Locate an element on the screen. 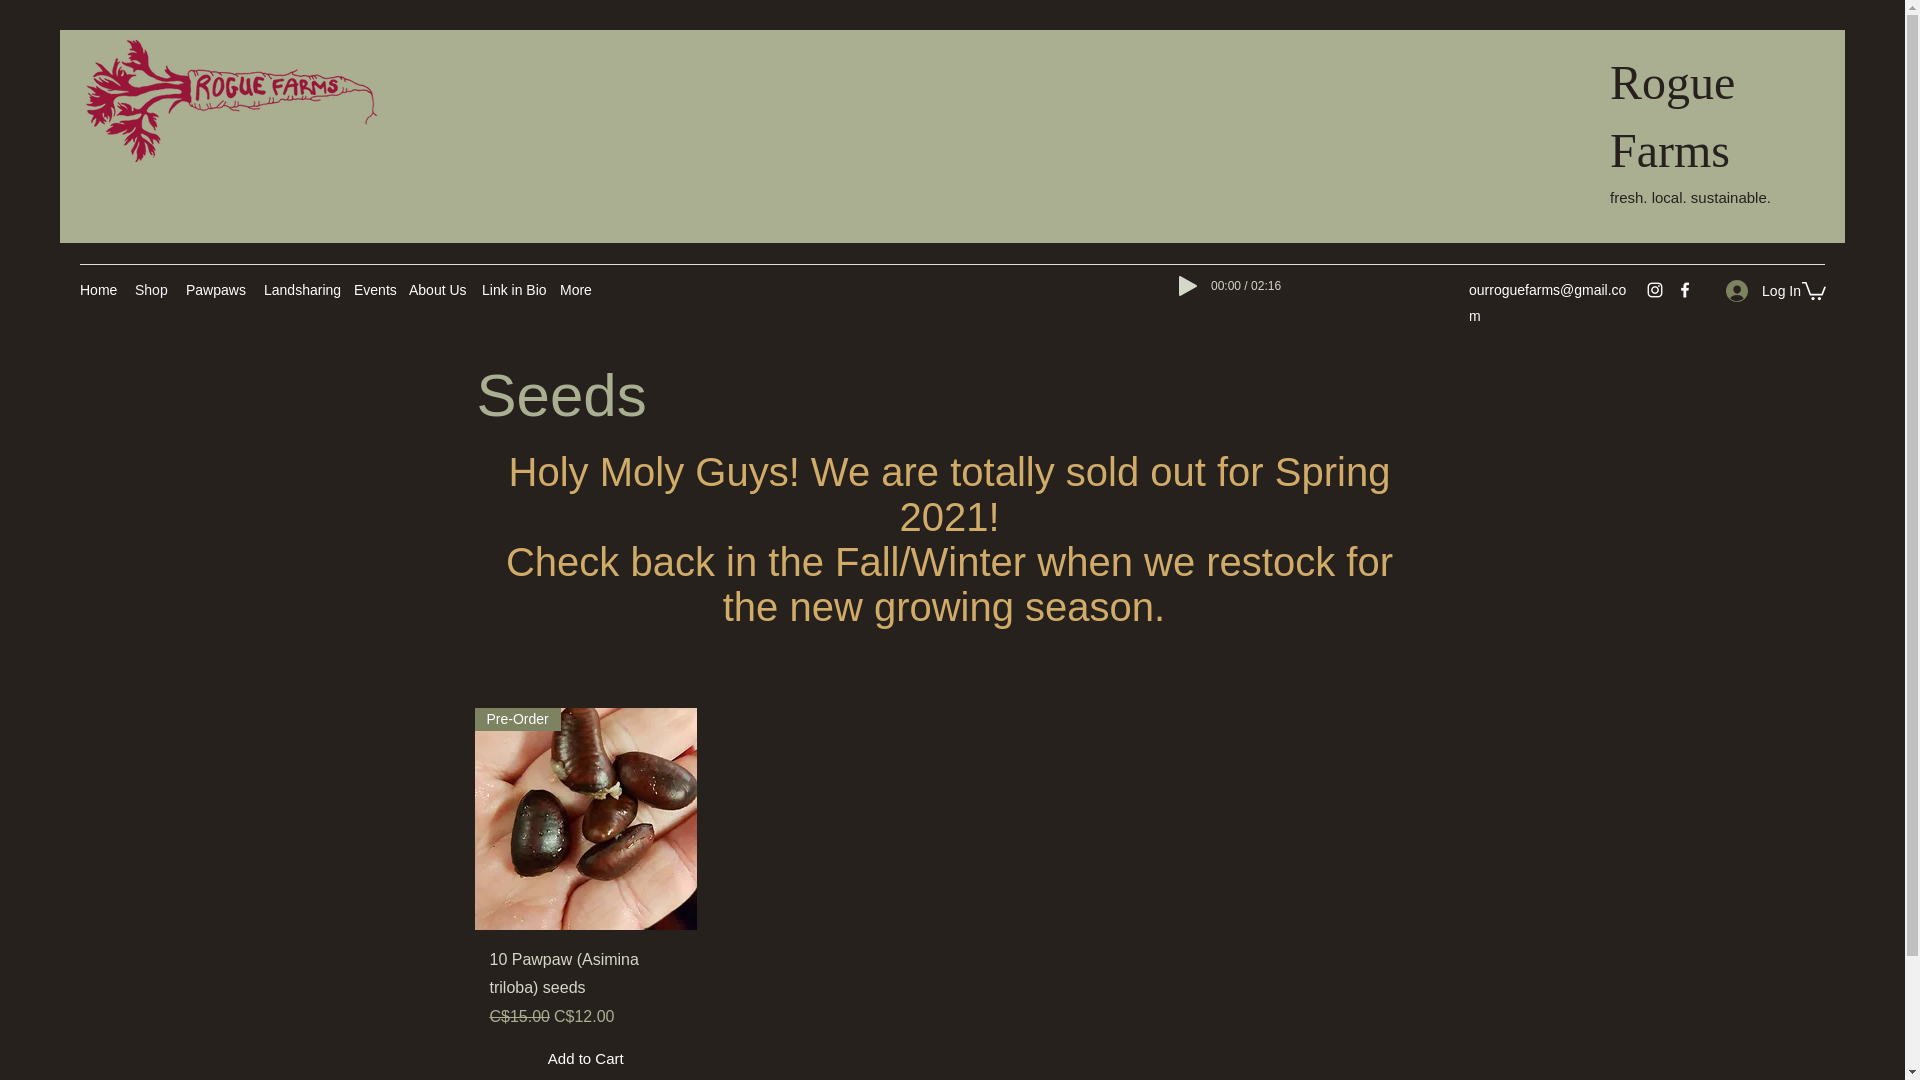  Log In is located at coordinates (1763, 291).